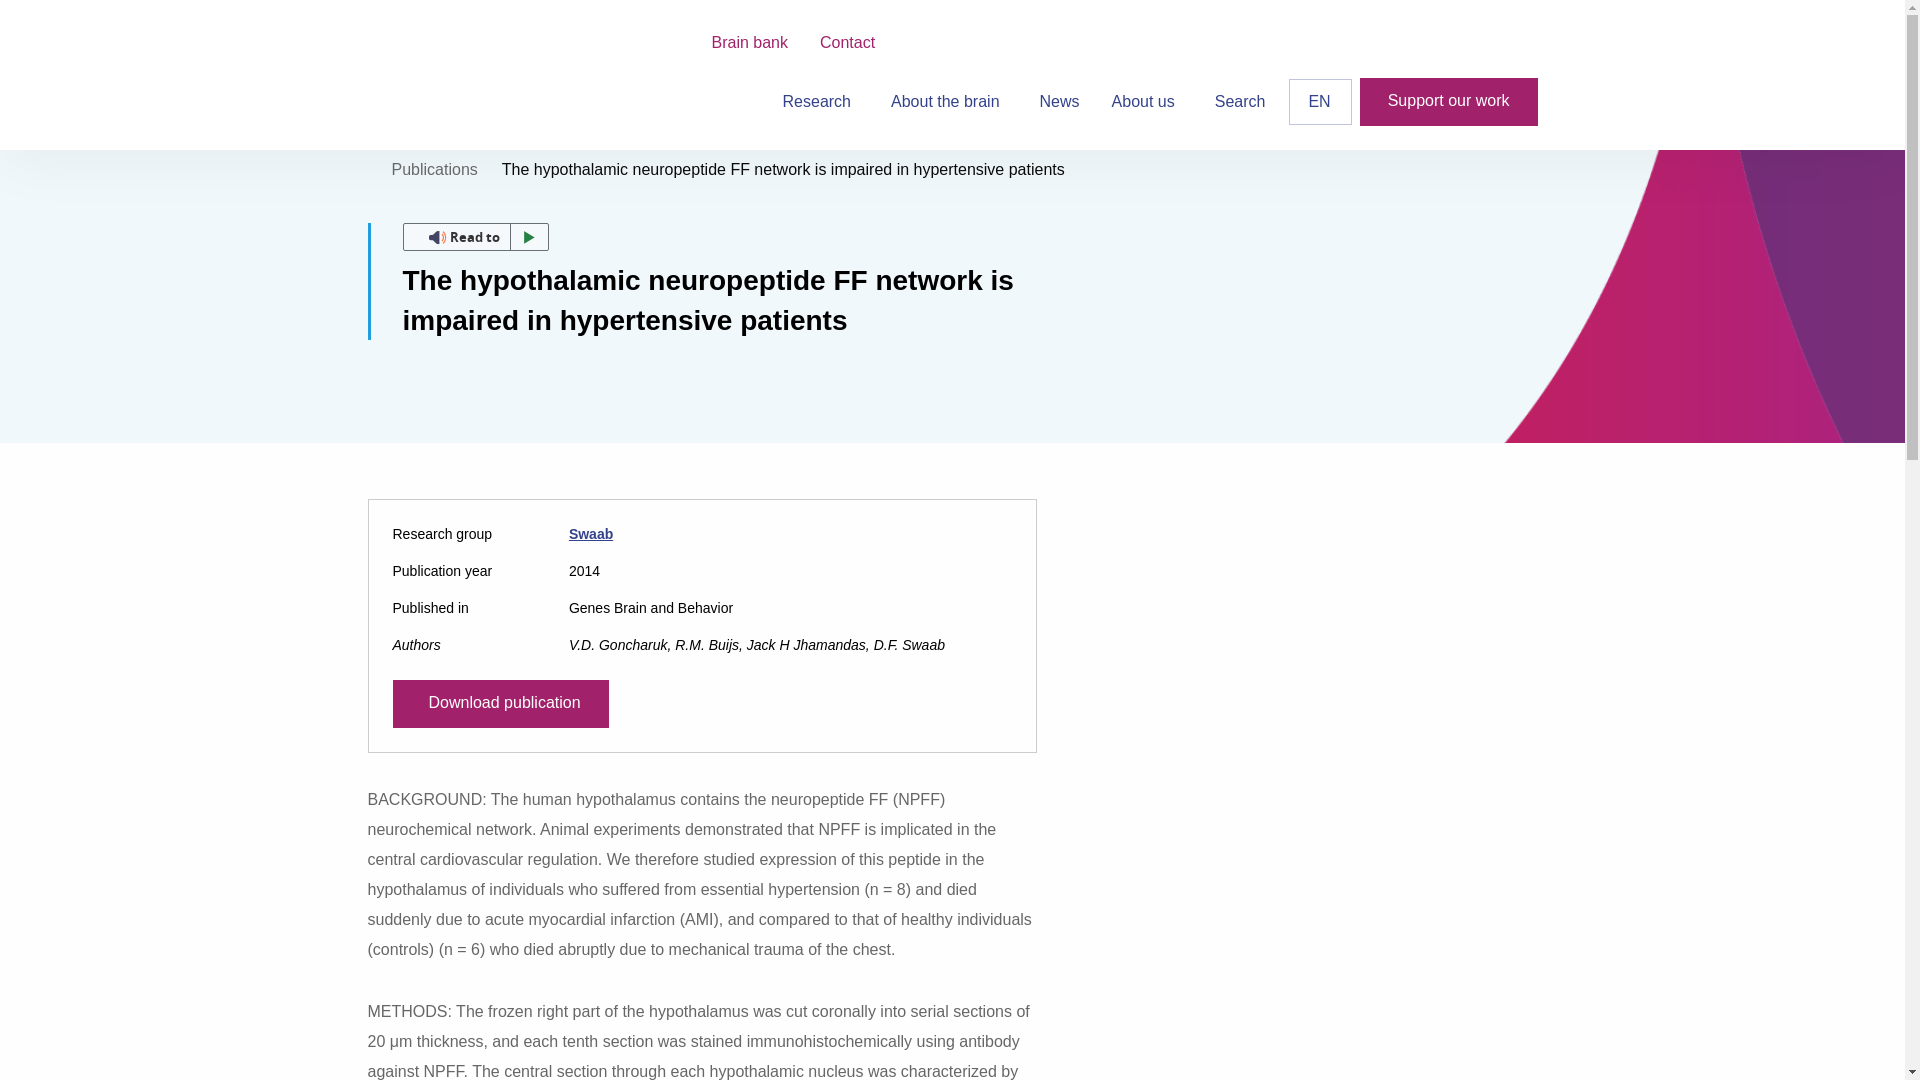 This screenshot has width=1920, height=1080. What do you see at coordinates (1448, 102) in the screenshot?
I see `Support our work` at bounding box center [1448, 102].